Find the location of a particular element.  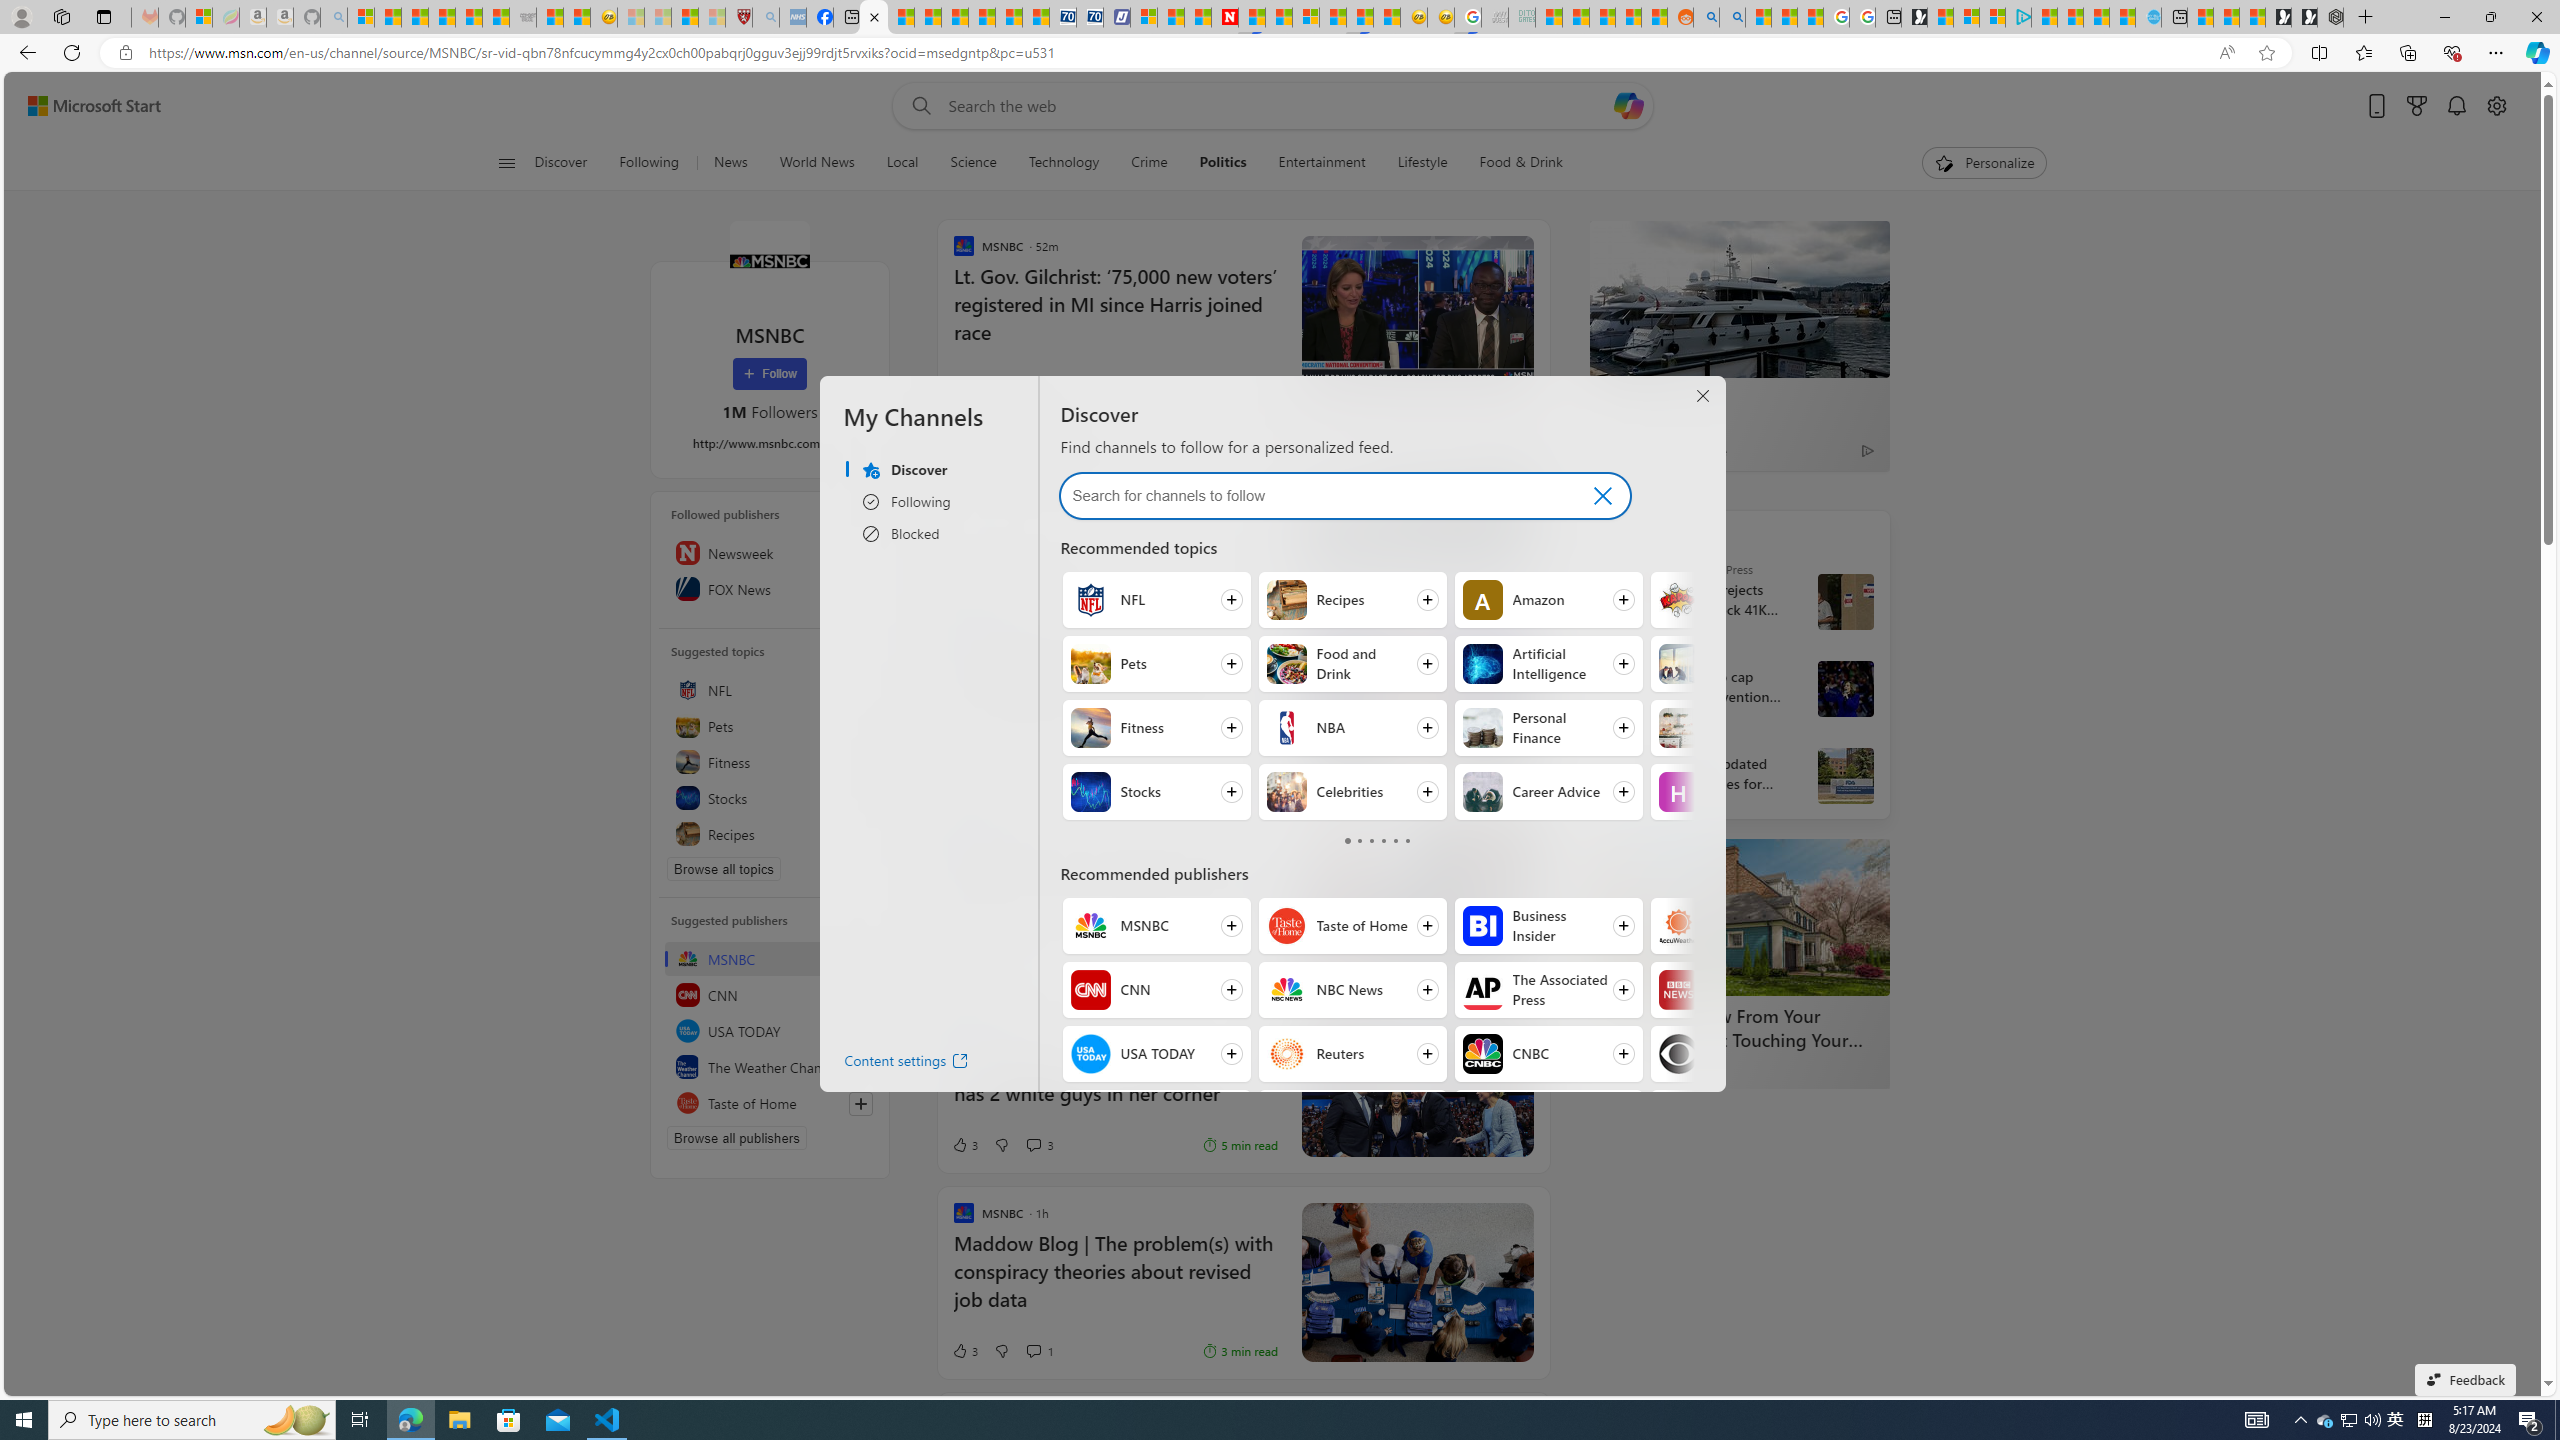

Skip to footer is located at coordinates (82, 106).